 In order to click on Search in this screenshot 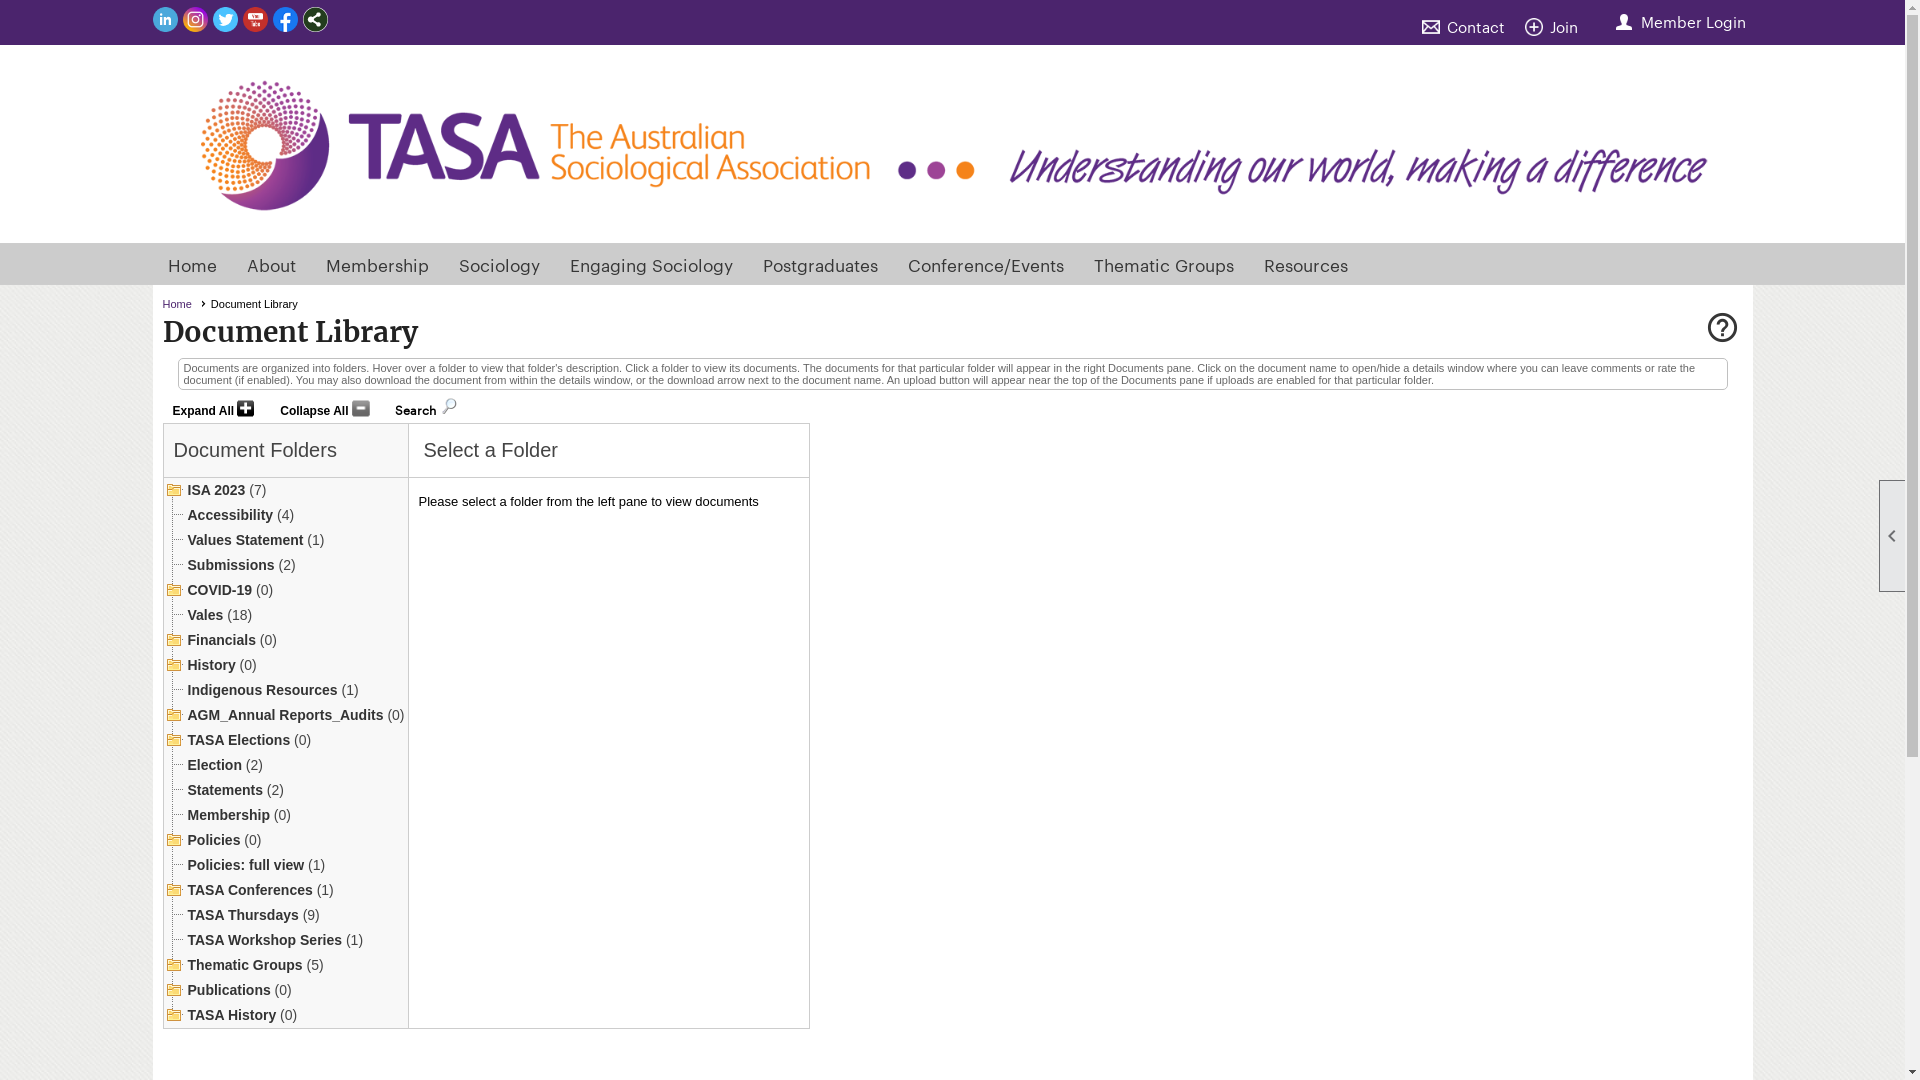, I will do `click(416, 406)`.